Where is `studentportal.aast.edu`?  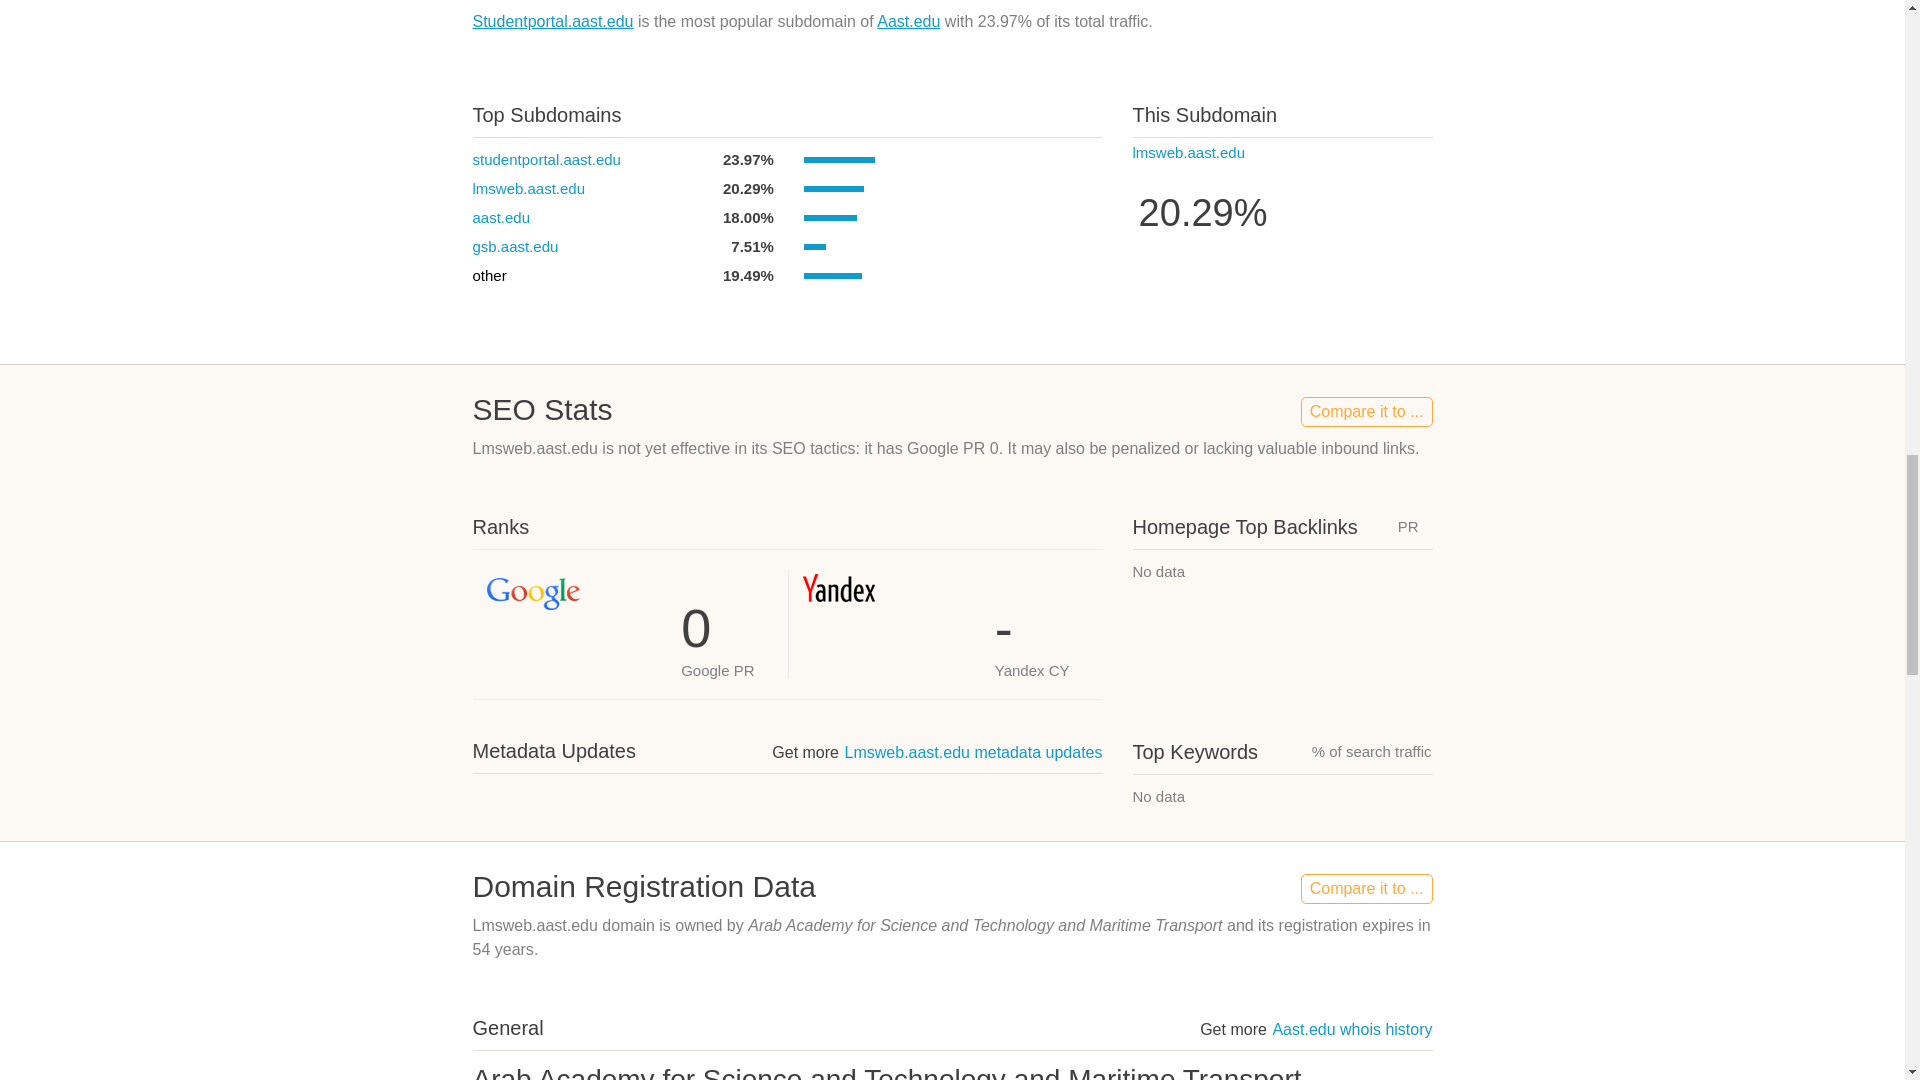
studentportal.aast.edu is located at coordinates (546, 160).